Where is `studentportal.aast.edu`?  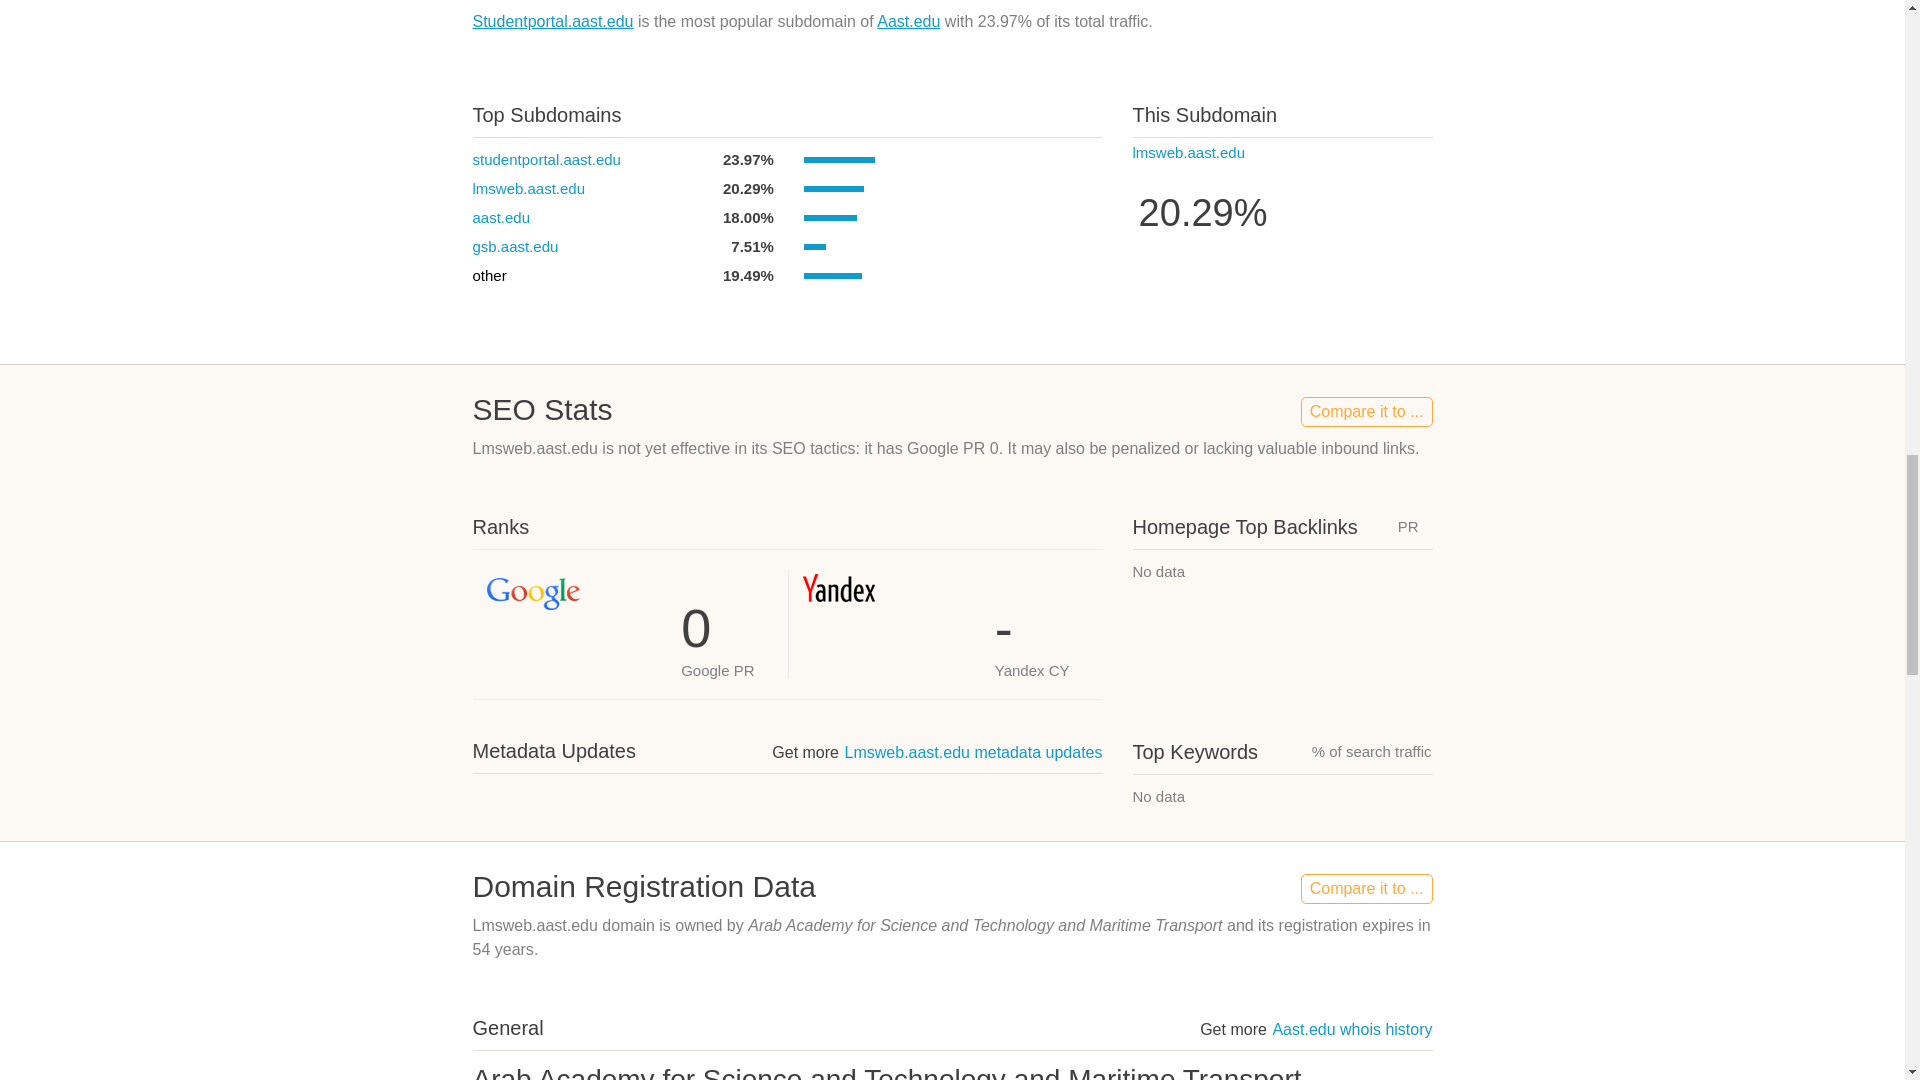
studentportal.aast.edu is located at coordinates (546, 160).